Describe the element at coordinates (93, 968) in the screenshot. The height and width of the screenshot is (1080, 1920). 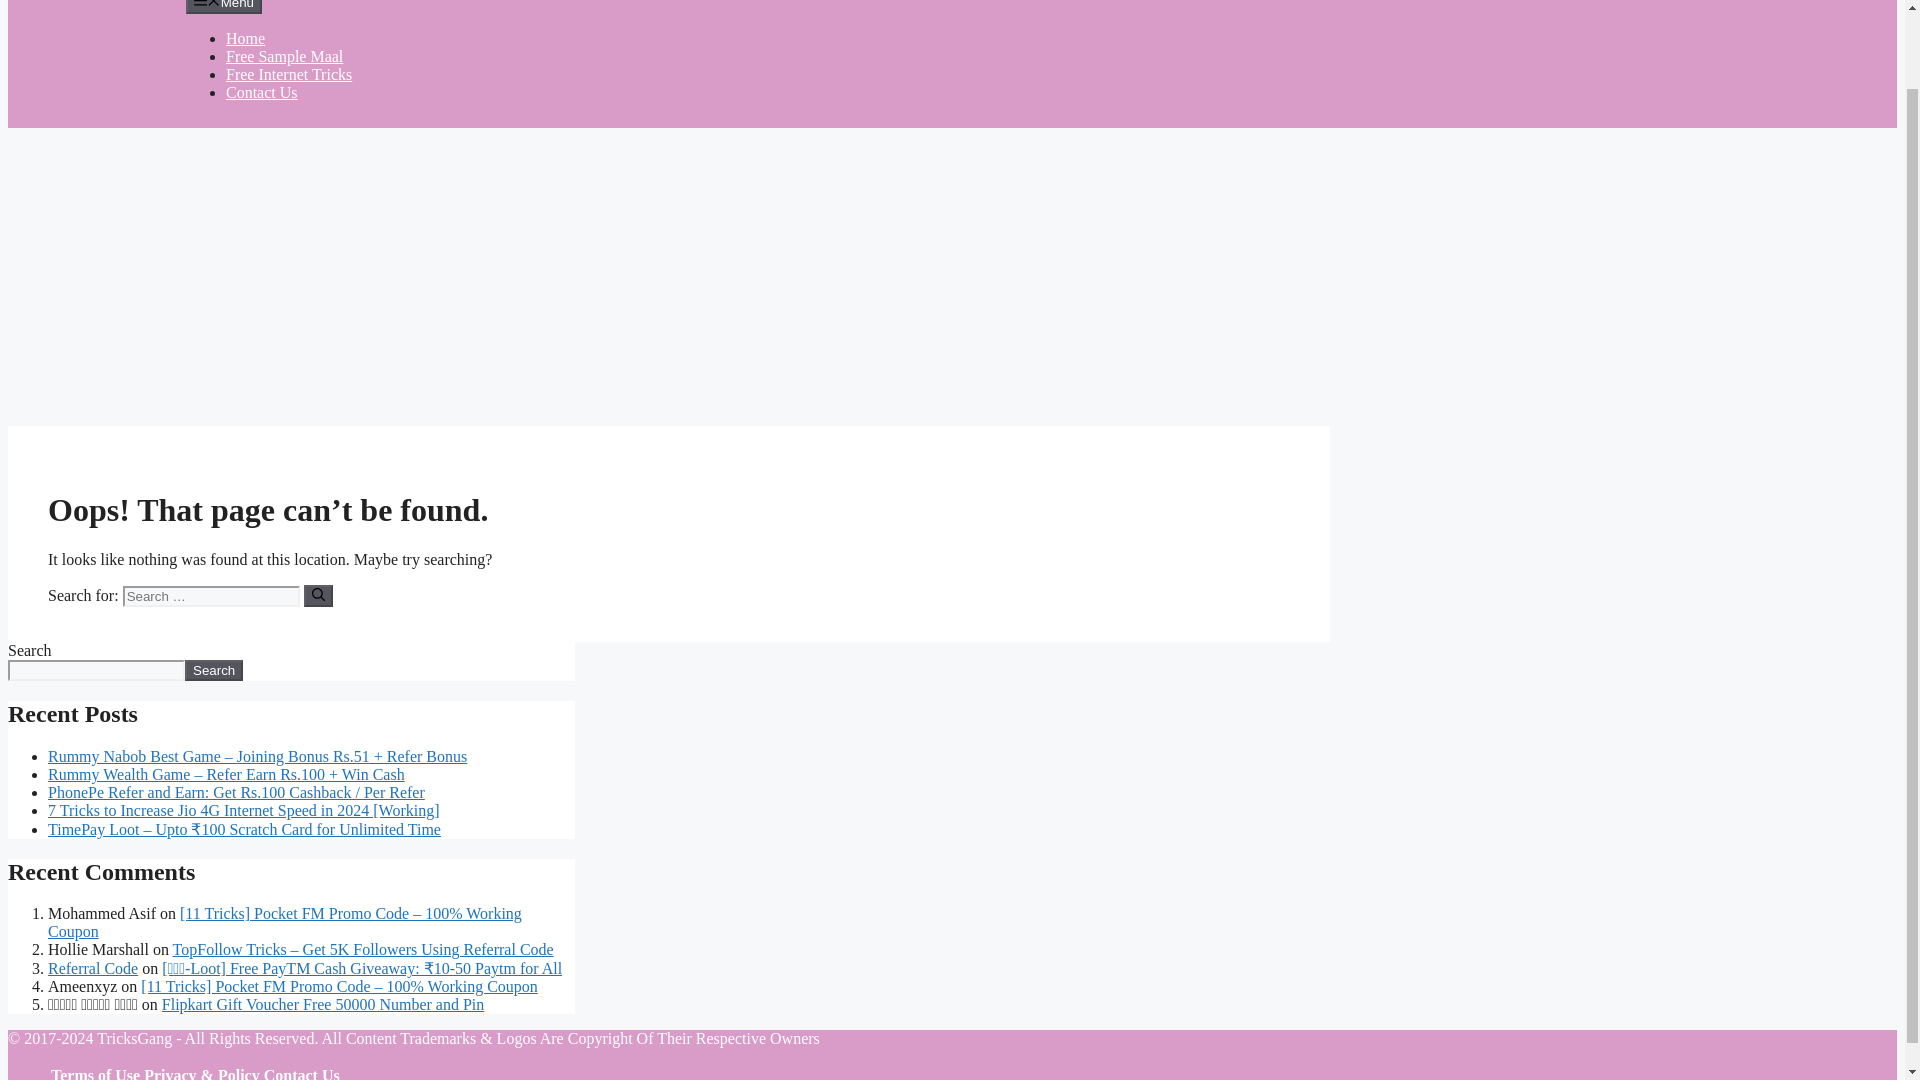
I see `Referral Code` at that location.